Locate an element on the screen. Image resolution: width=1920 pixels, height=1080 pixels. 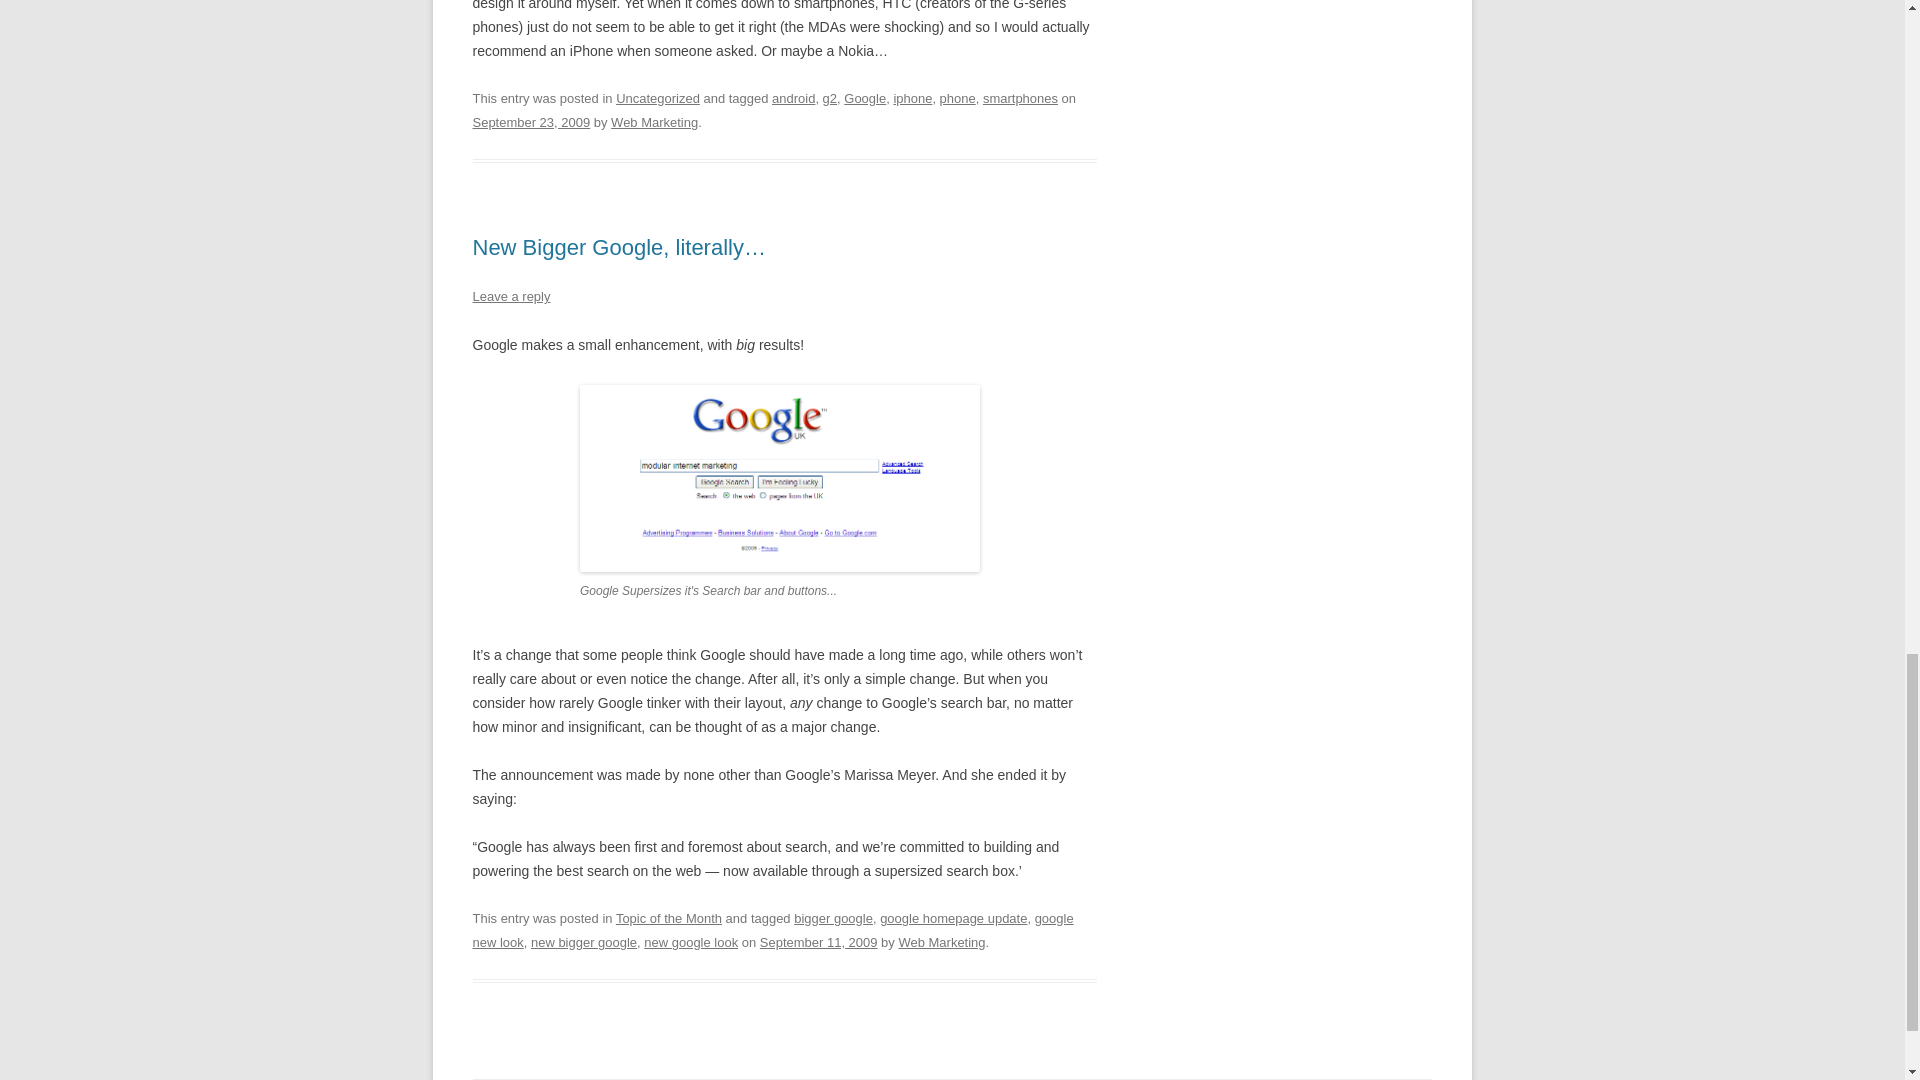
View all posts by Web Marketing is located at coordinates (941, 942).